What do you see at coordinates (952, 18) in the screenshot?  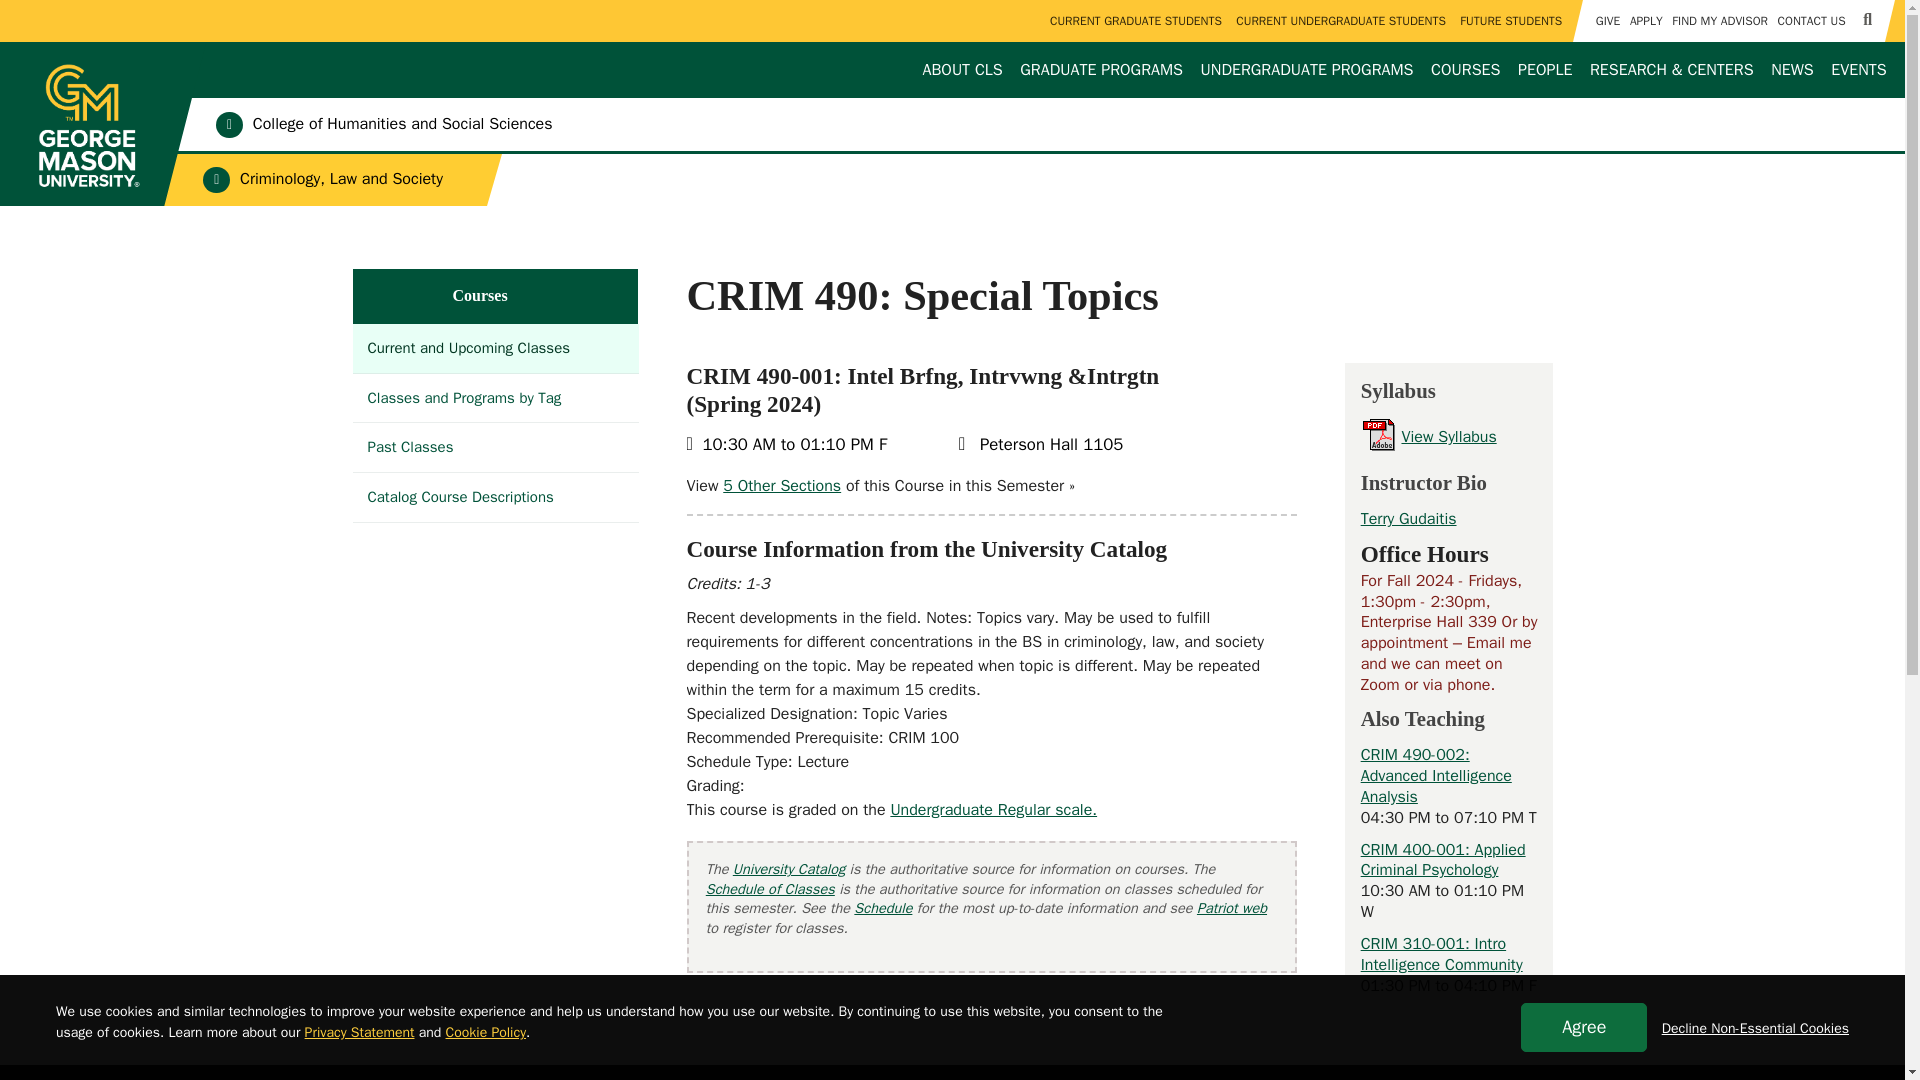 I see `Enter search terms` at bounding box center [952, 18].